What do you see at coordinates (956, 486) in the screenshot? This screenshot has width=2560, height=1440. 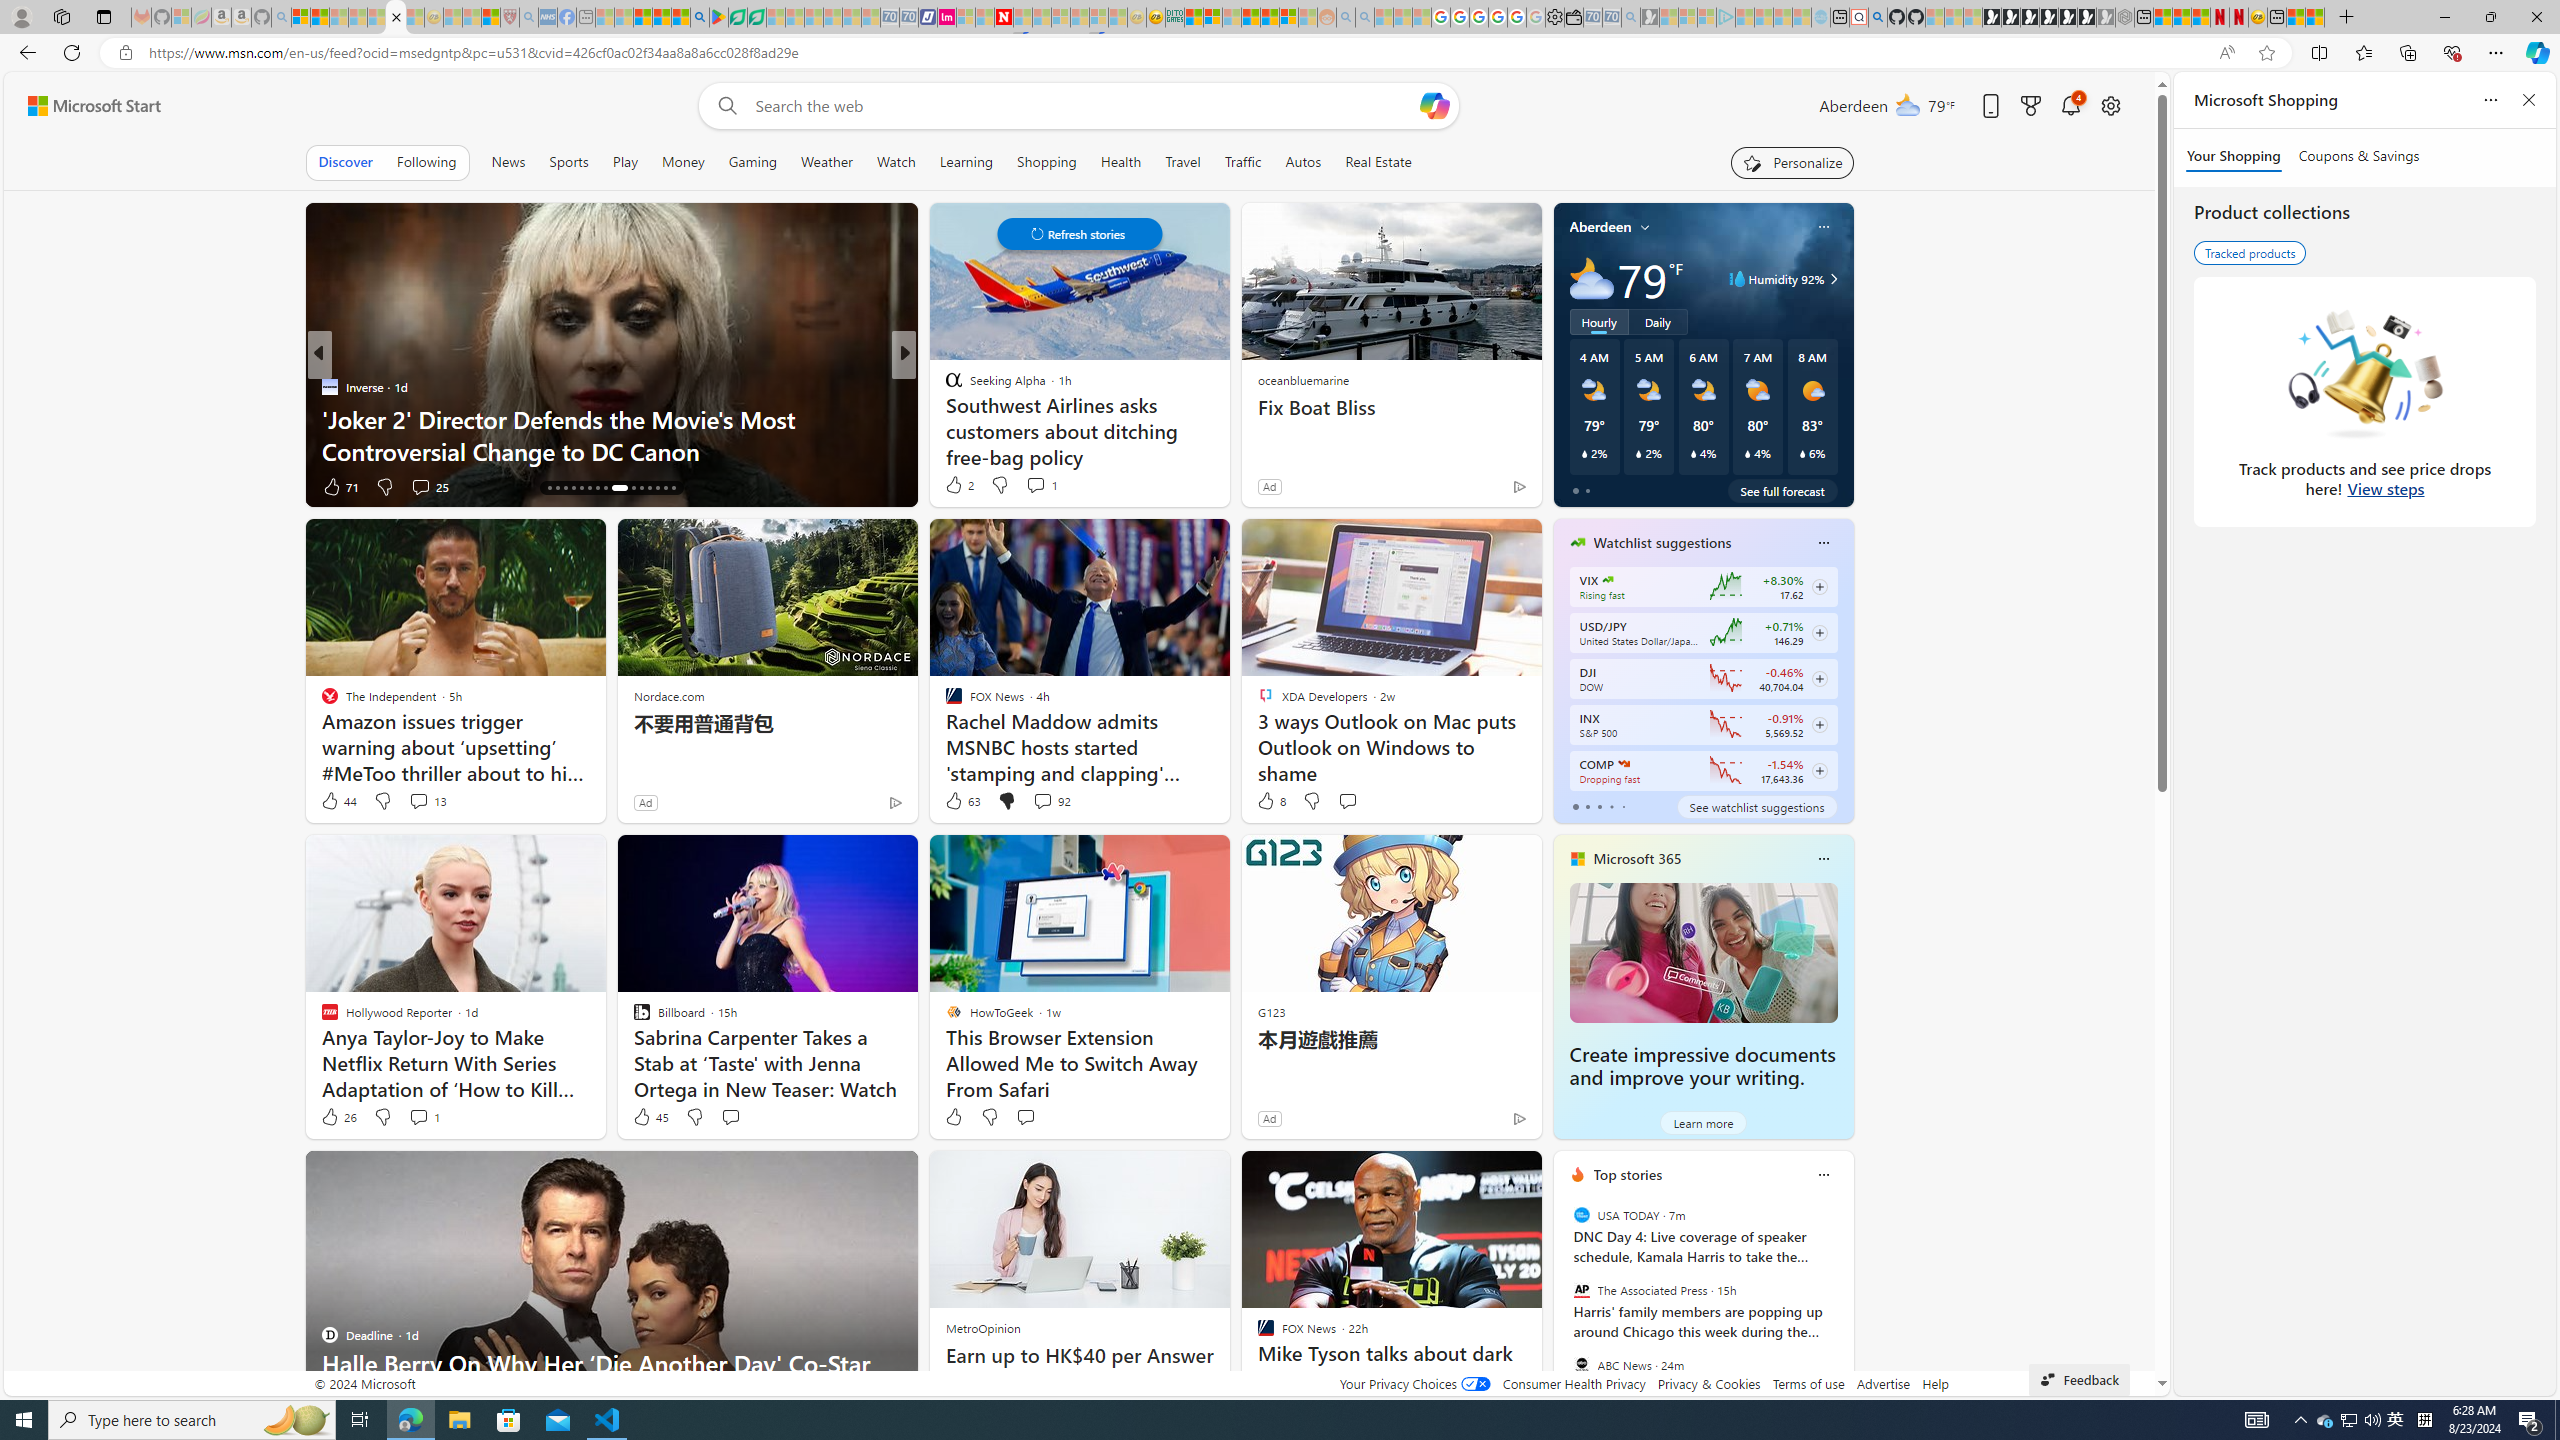 I see `51 Like` at bounding box center [956, 486].